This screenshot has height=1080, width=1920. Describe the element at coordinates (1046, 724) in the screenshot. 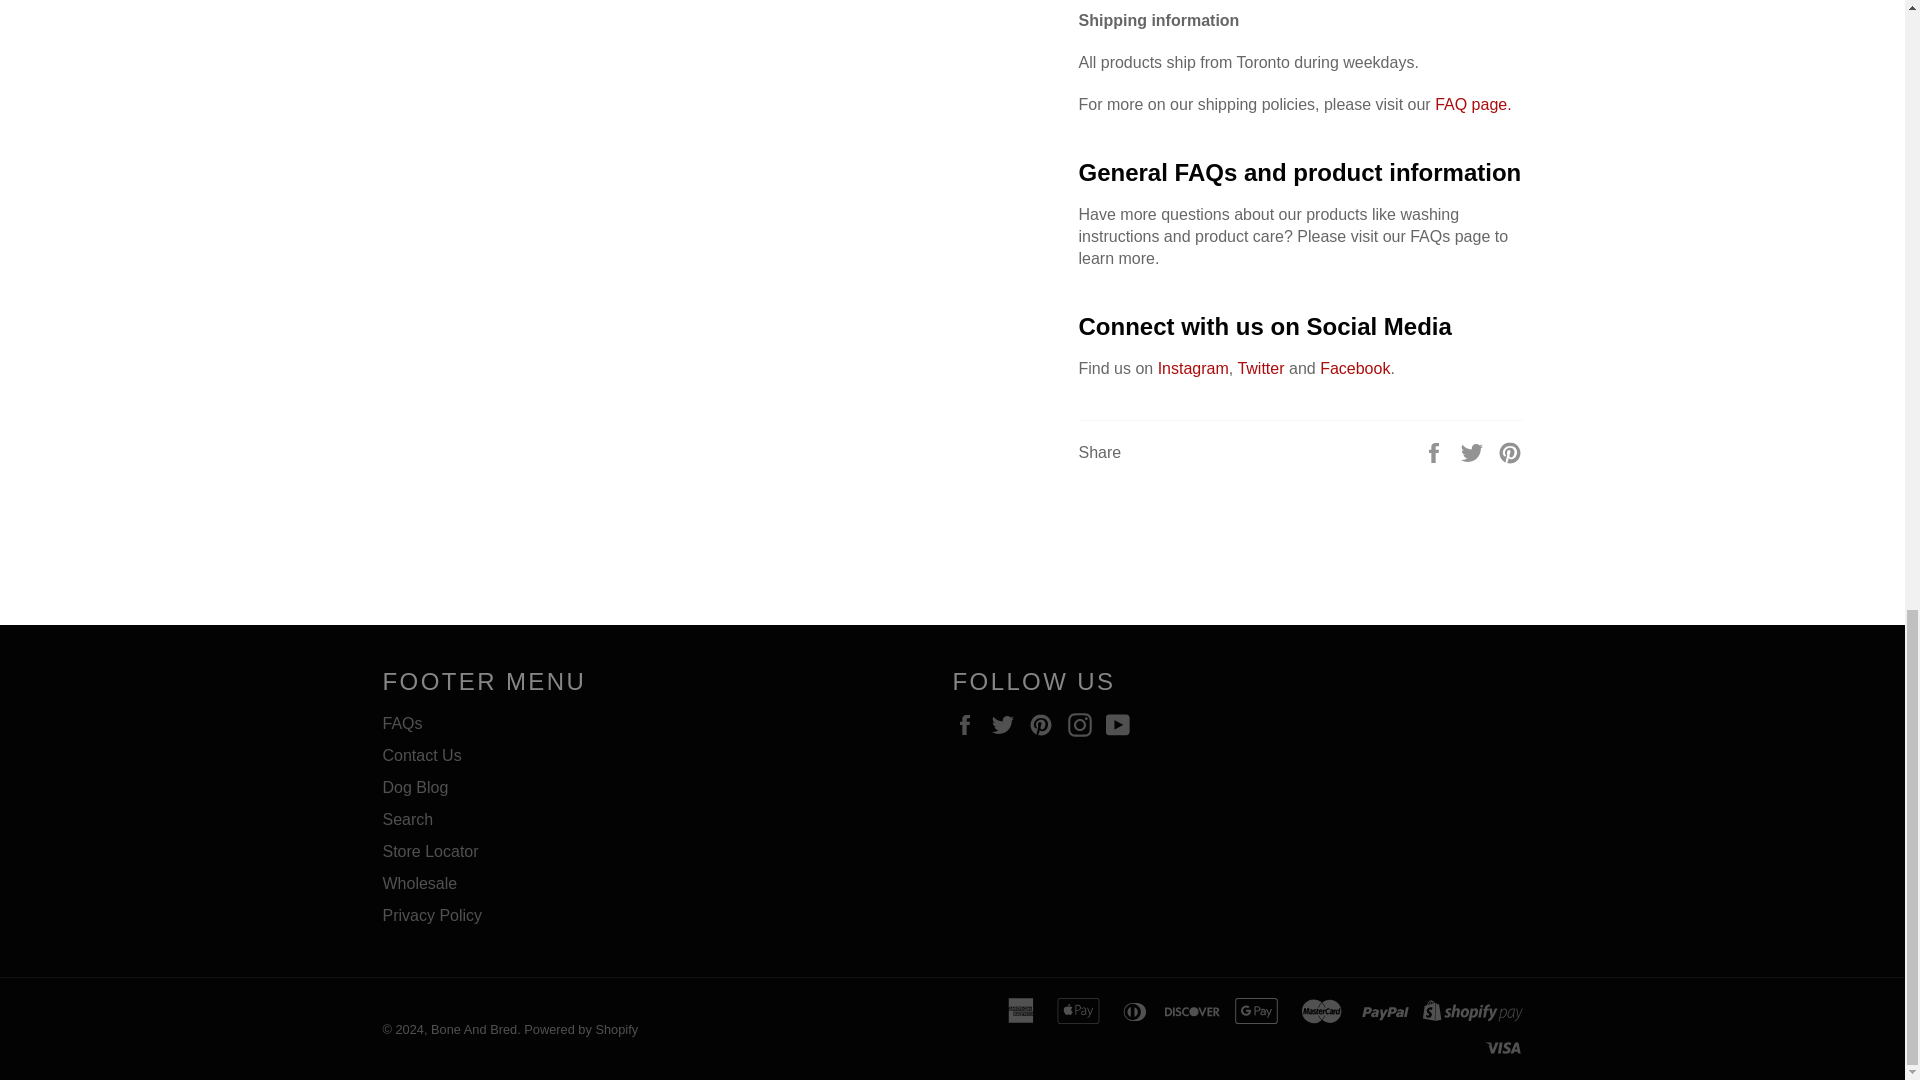

I see `Bone And Bred on Pinterest` at that location.